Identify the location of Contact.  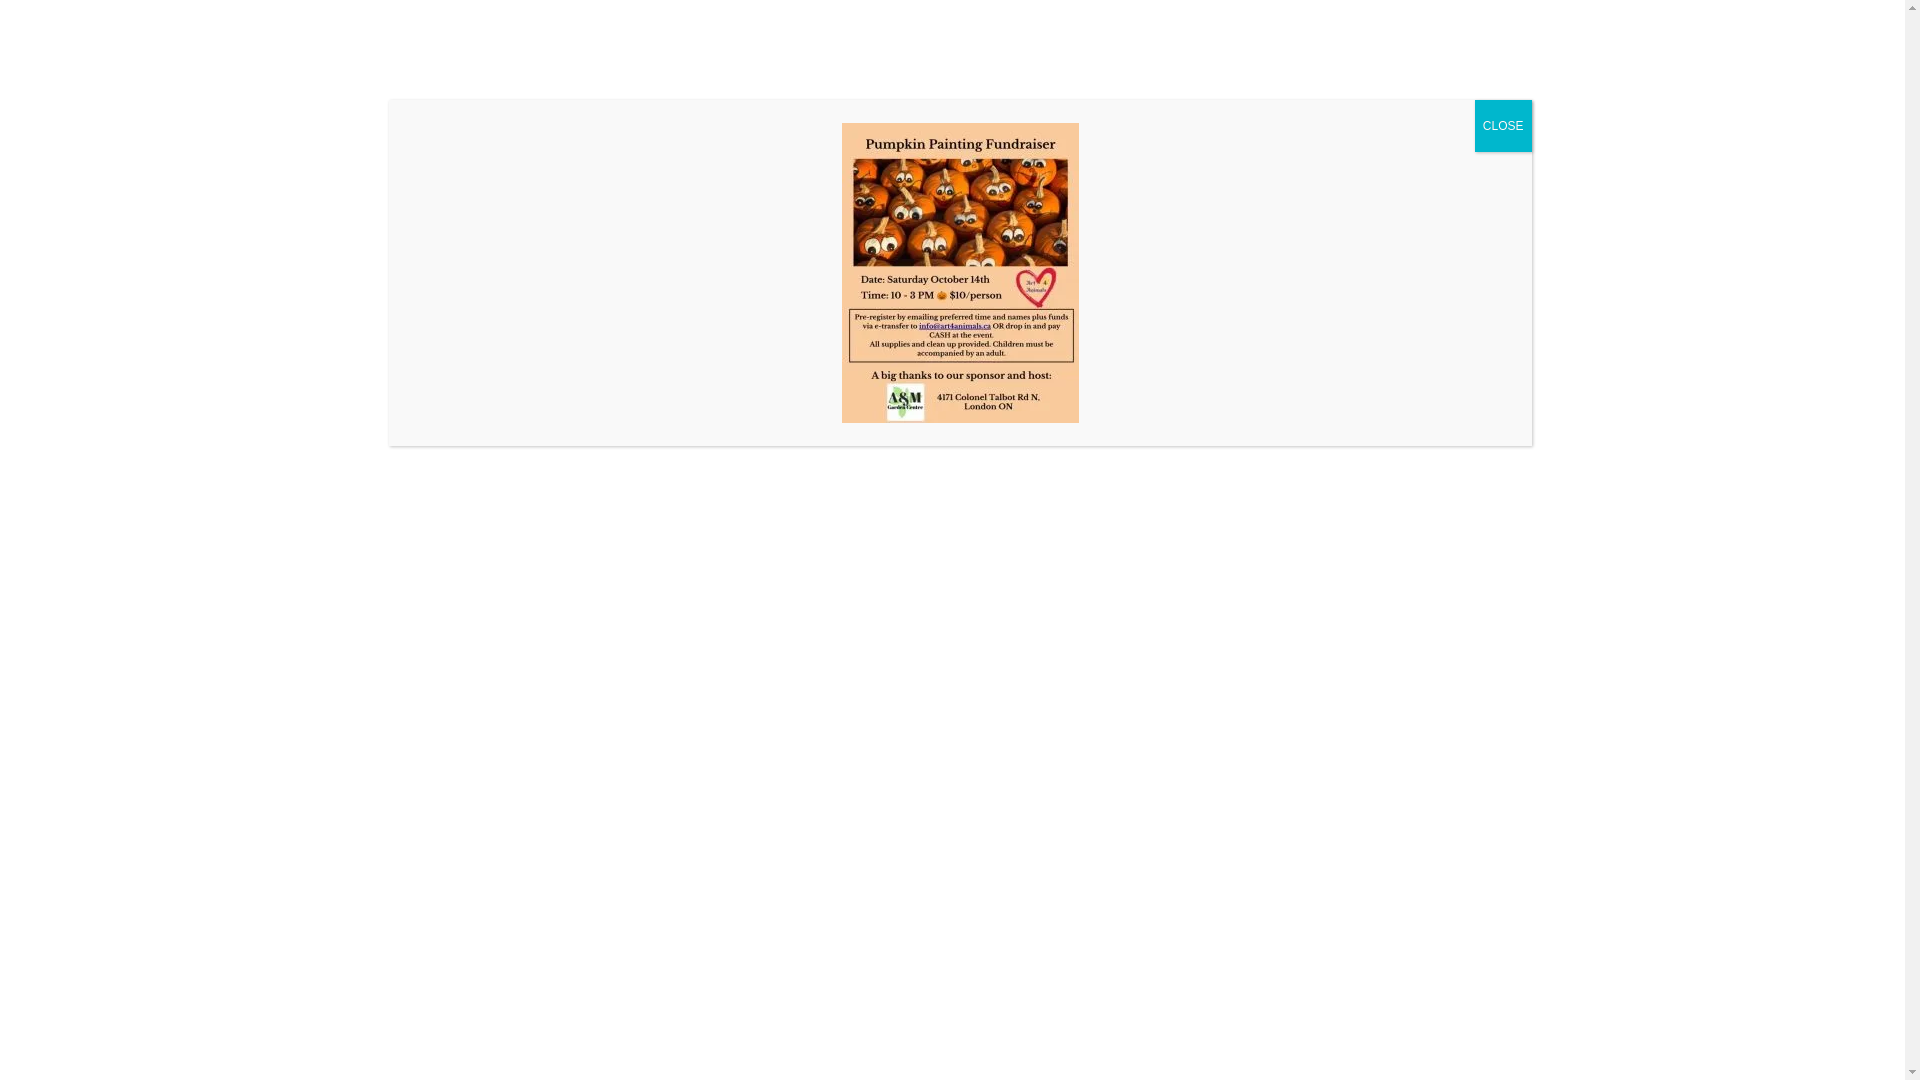
(1508, 156).